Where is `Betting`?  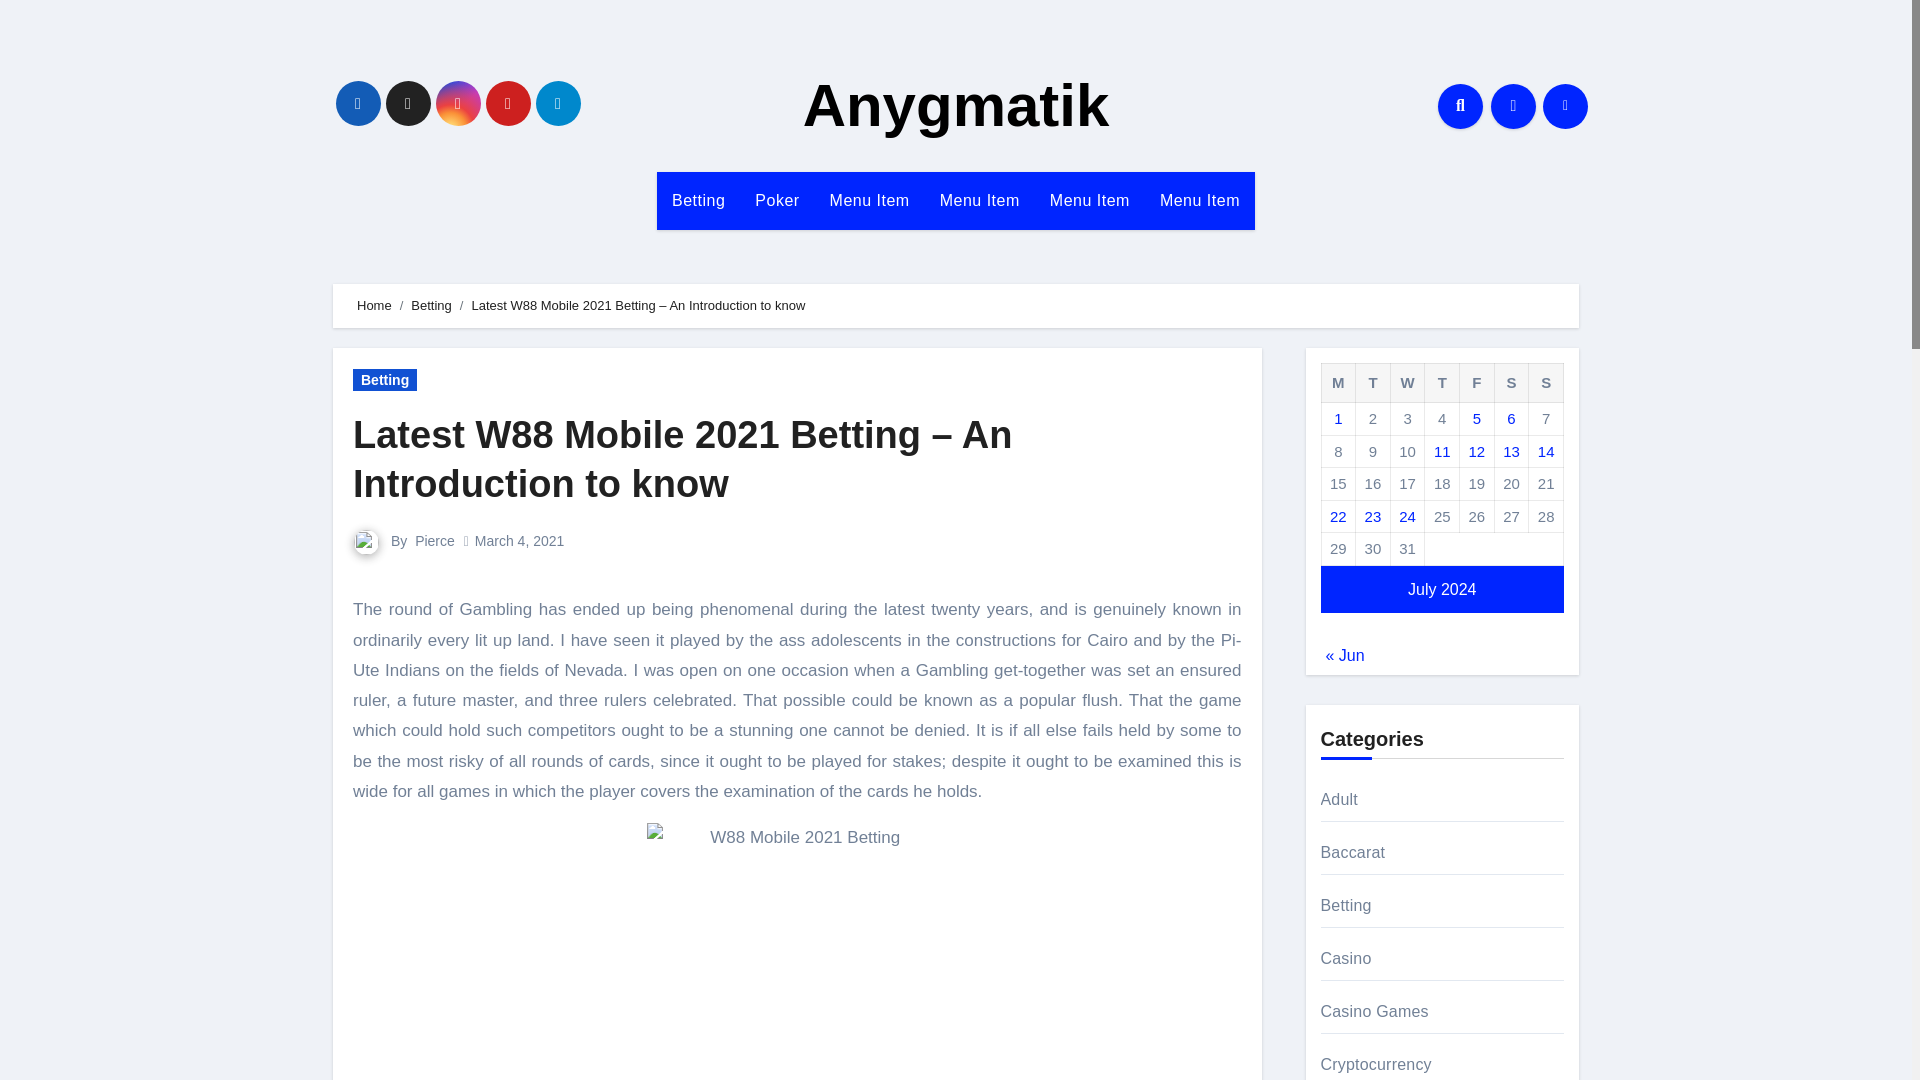 Betting is located at coordinates (430, 306).